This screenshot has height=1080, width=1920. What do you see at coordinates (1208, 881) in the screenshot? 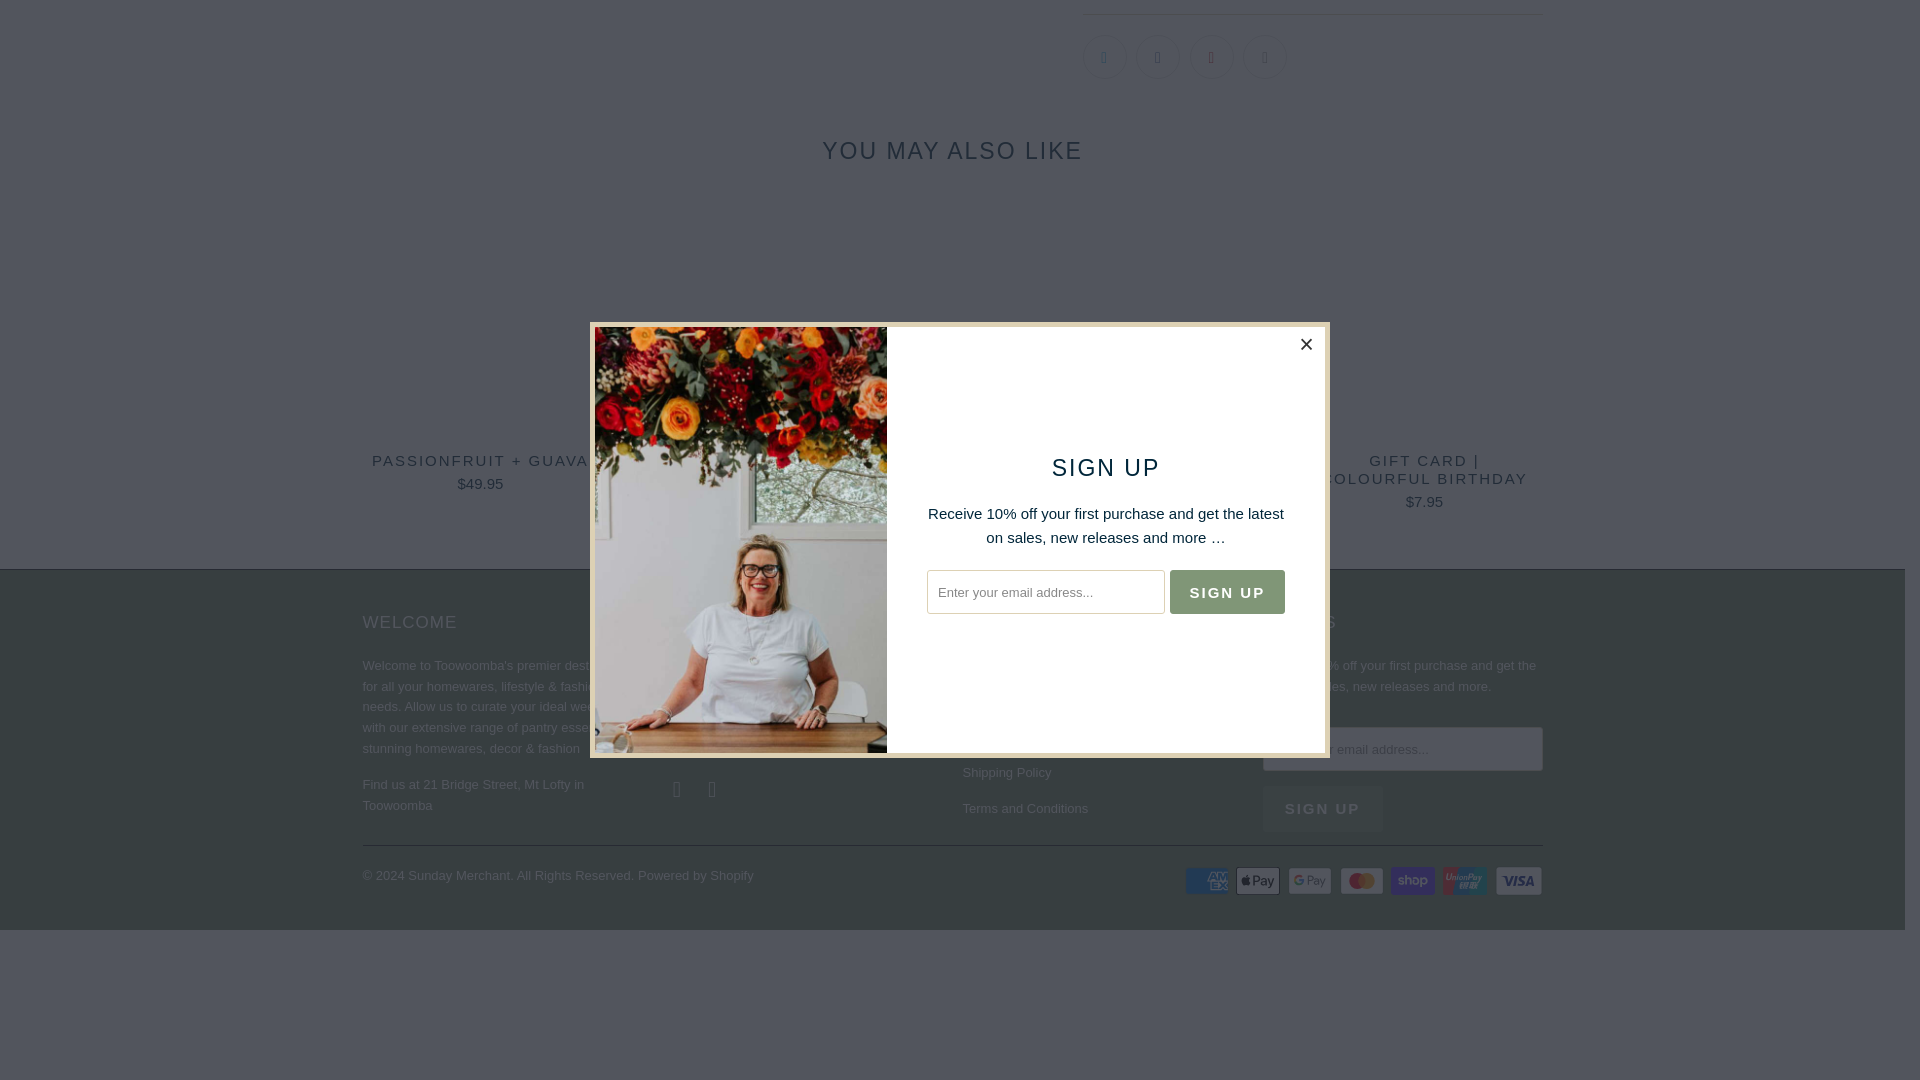
I see `American Express` at bounding box center [1208, 881].